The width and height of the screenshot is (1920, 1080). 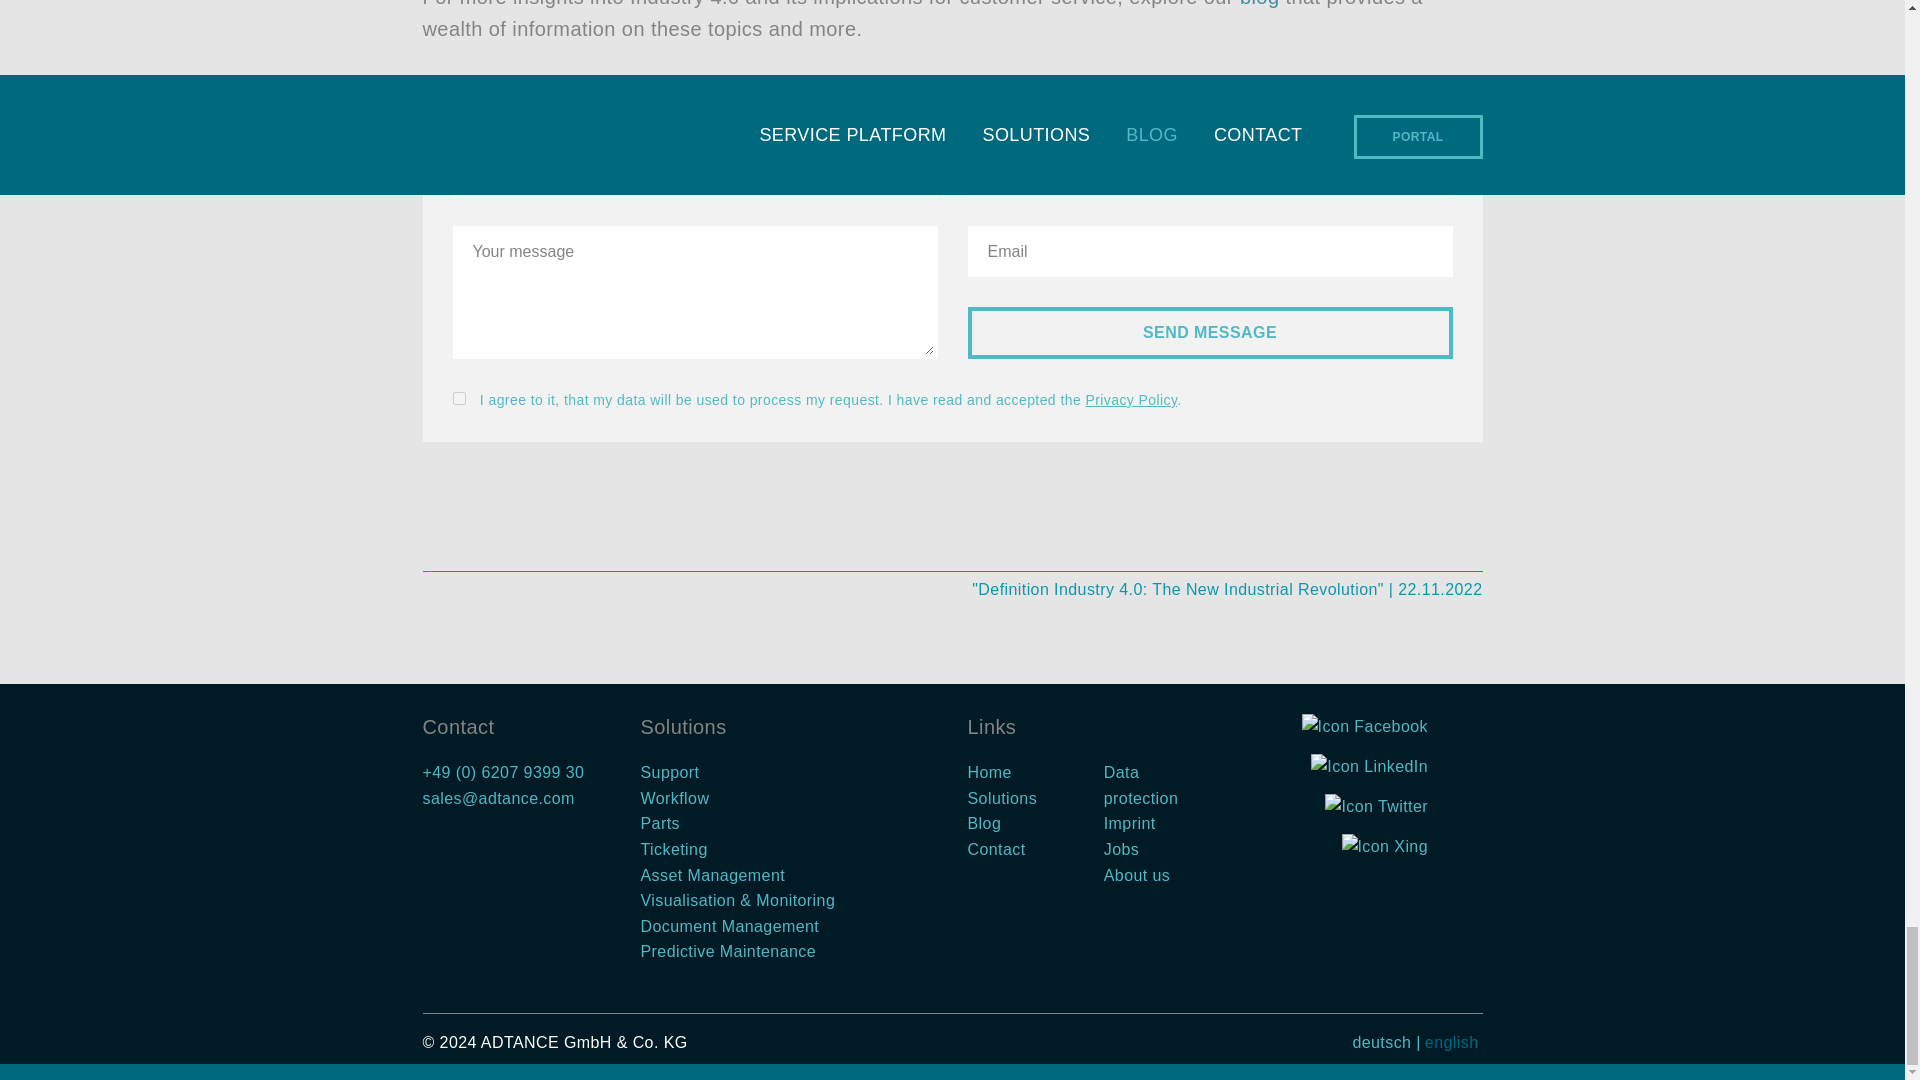 I want to click on blog, so click(x=1260, y=4).